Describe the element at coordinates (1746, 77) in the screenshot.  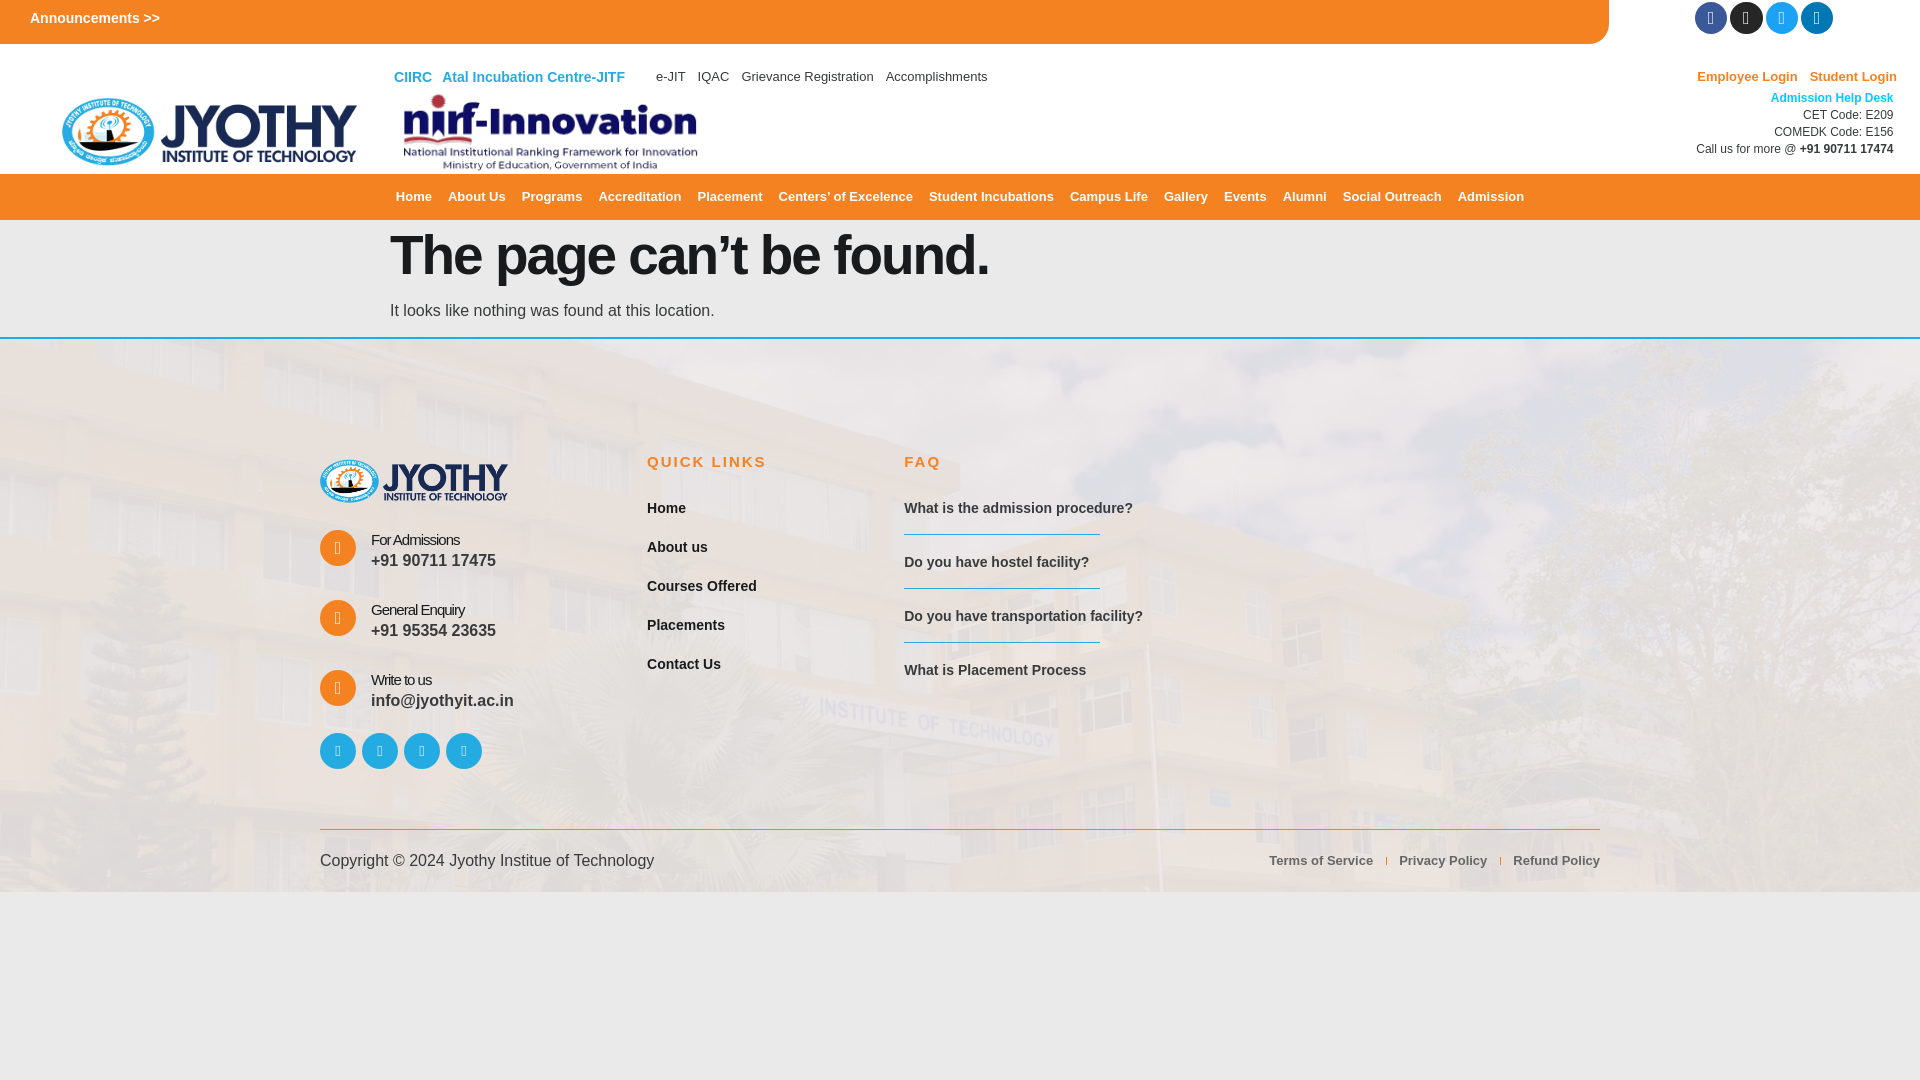
I see `Employee Login` at that location.